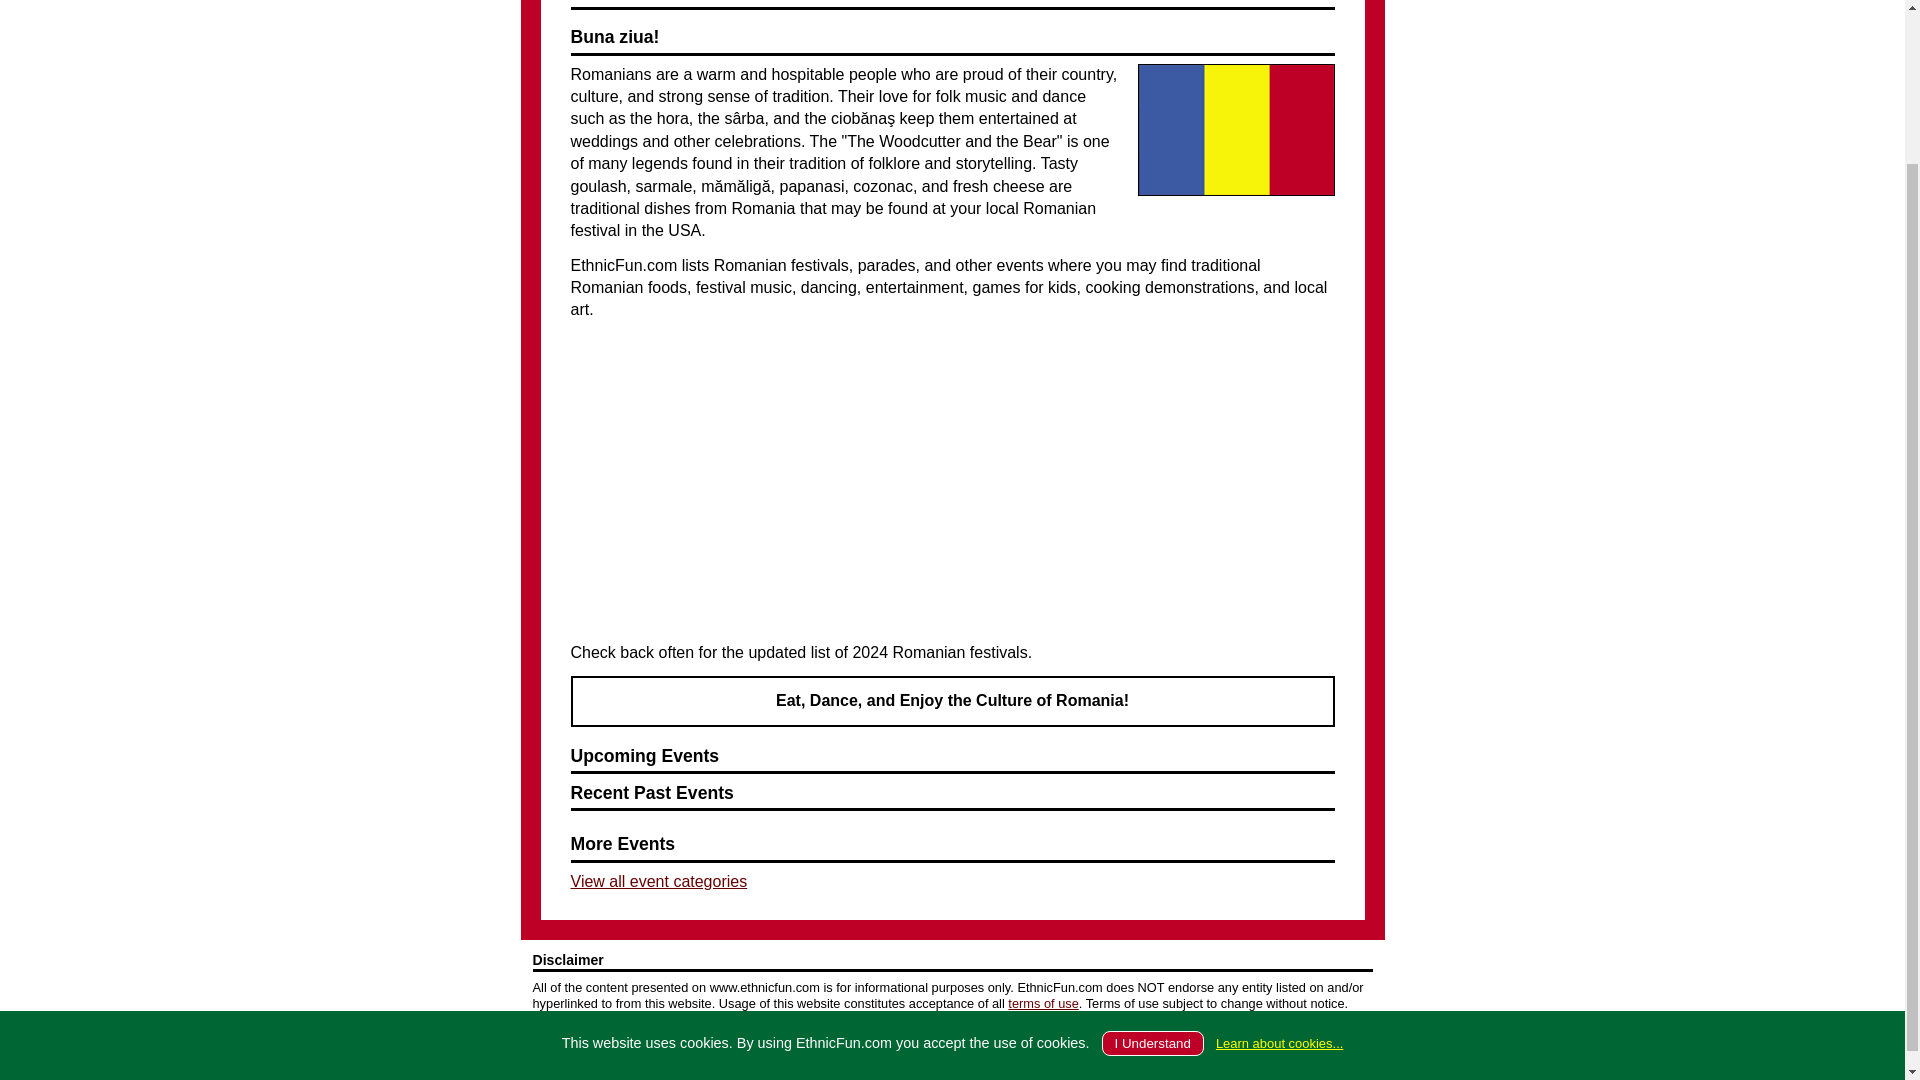 The image size is (1920, 1080). What do you see at coordinates (916, 1048) in the screenshot?
I see `list` at bounding box center [916, 1048].